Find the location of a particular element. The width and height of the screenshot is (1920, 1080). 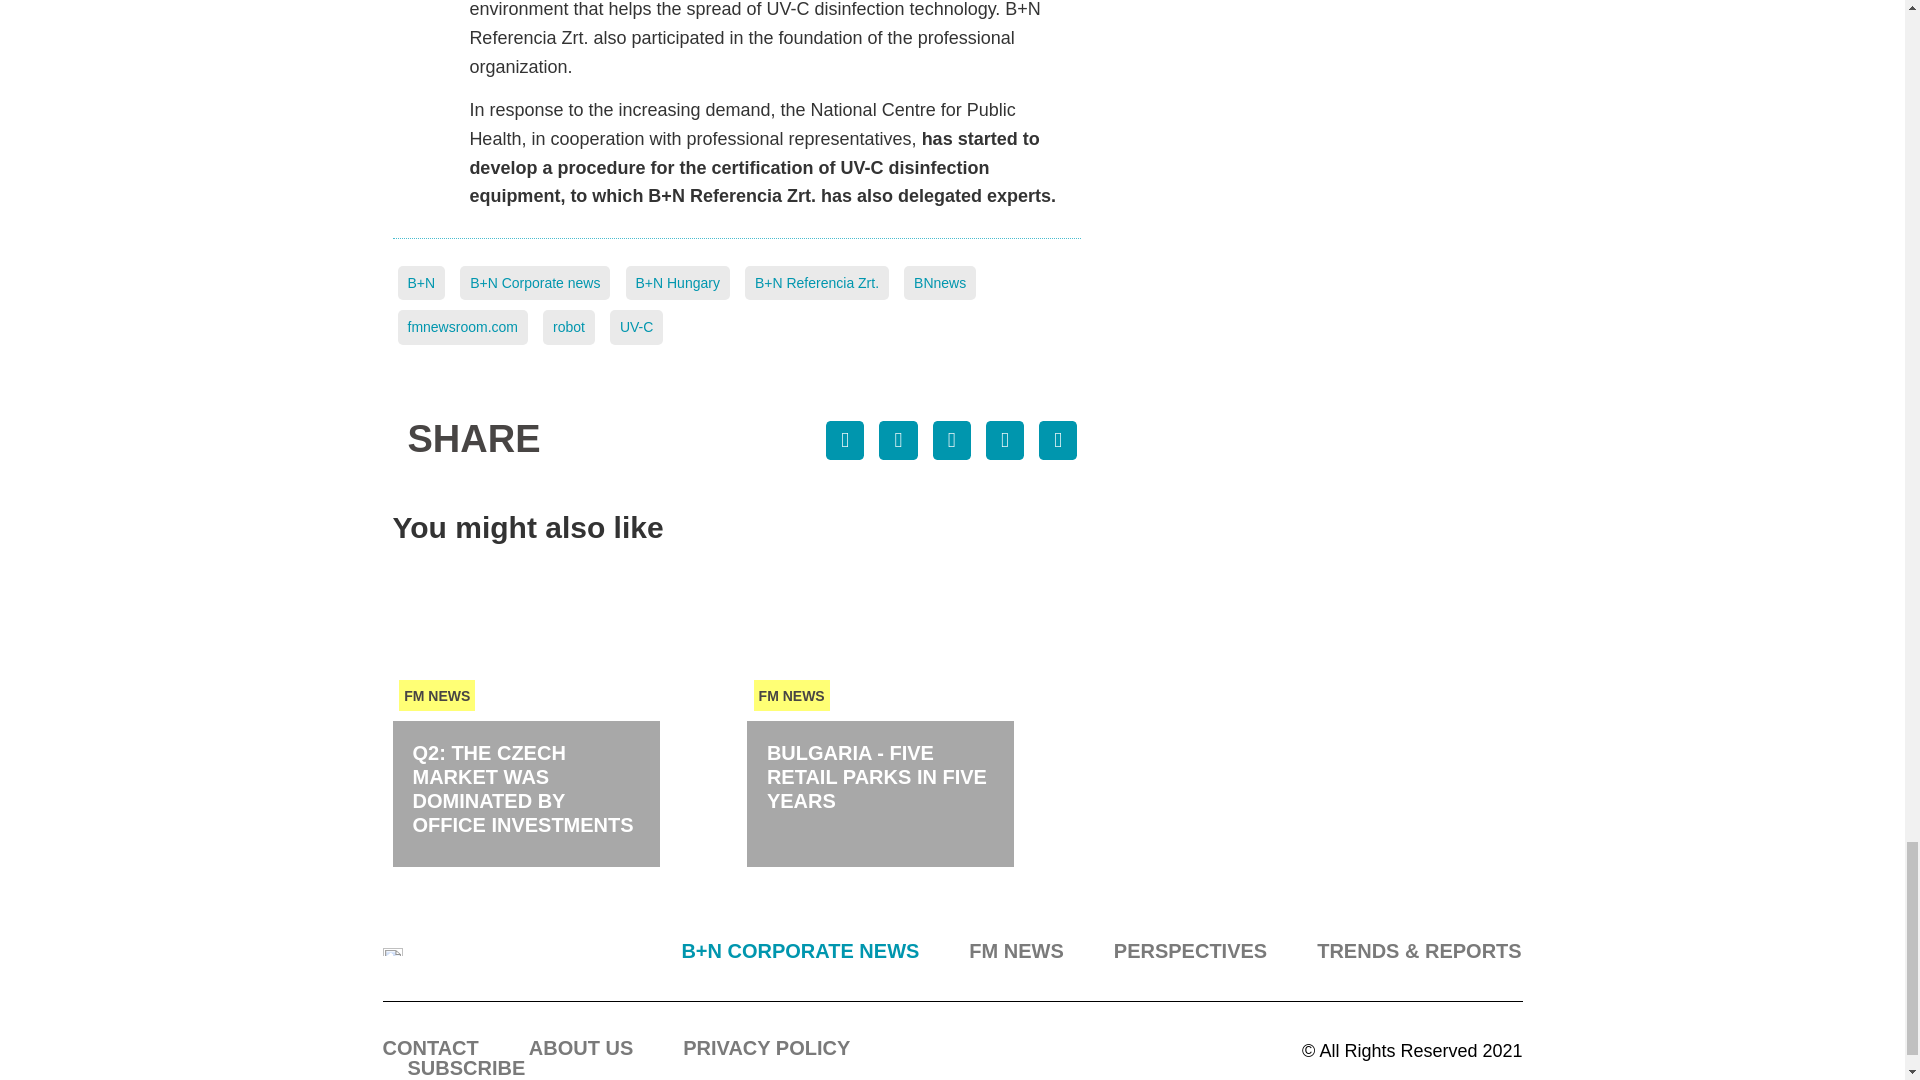

Q2: THE CZECH MARKET WAS DOMINATED BY OFFICE INVESTMENTS is located at coordinates (522, 788).